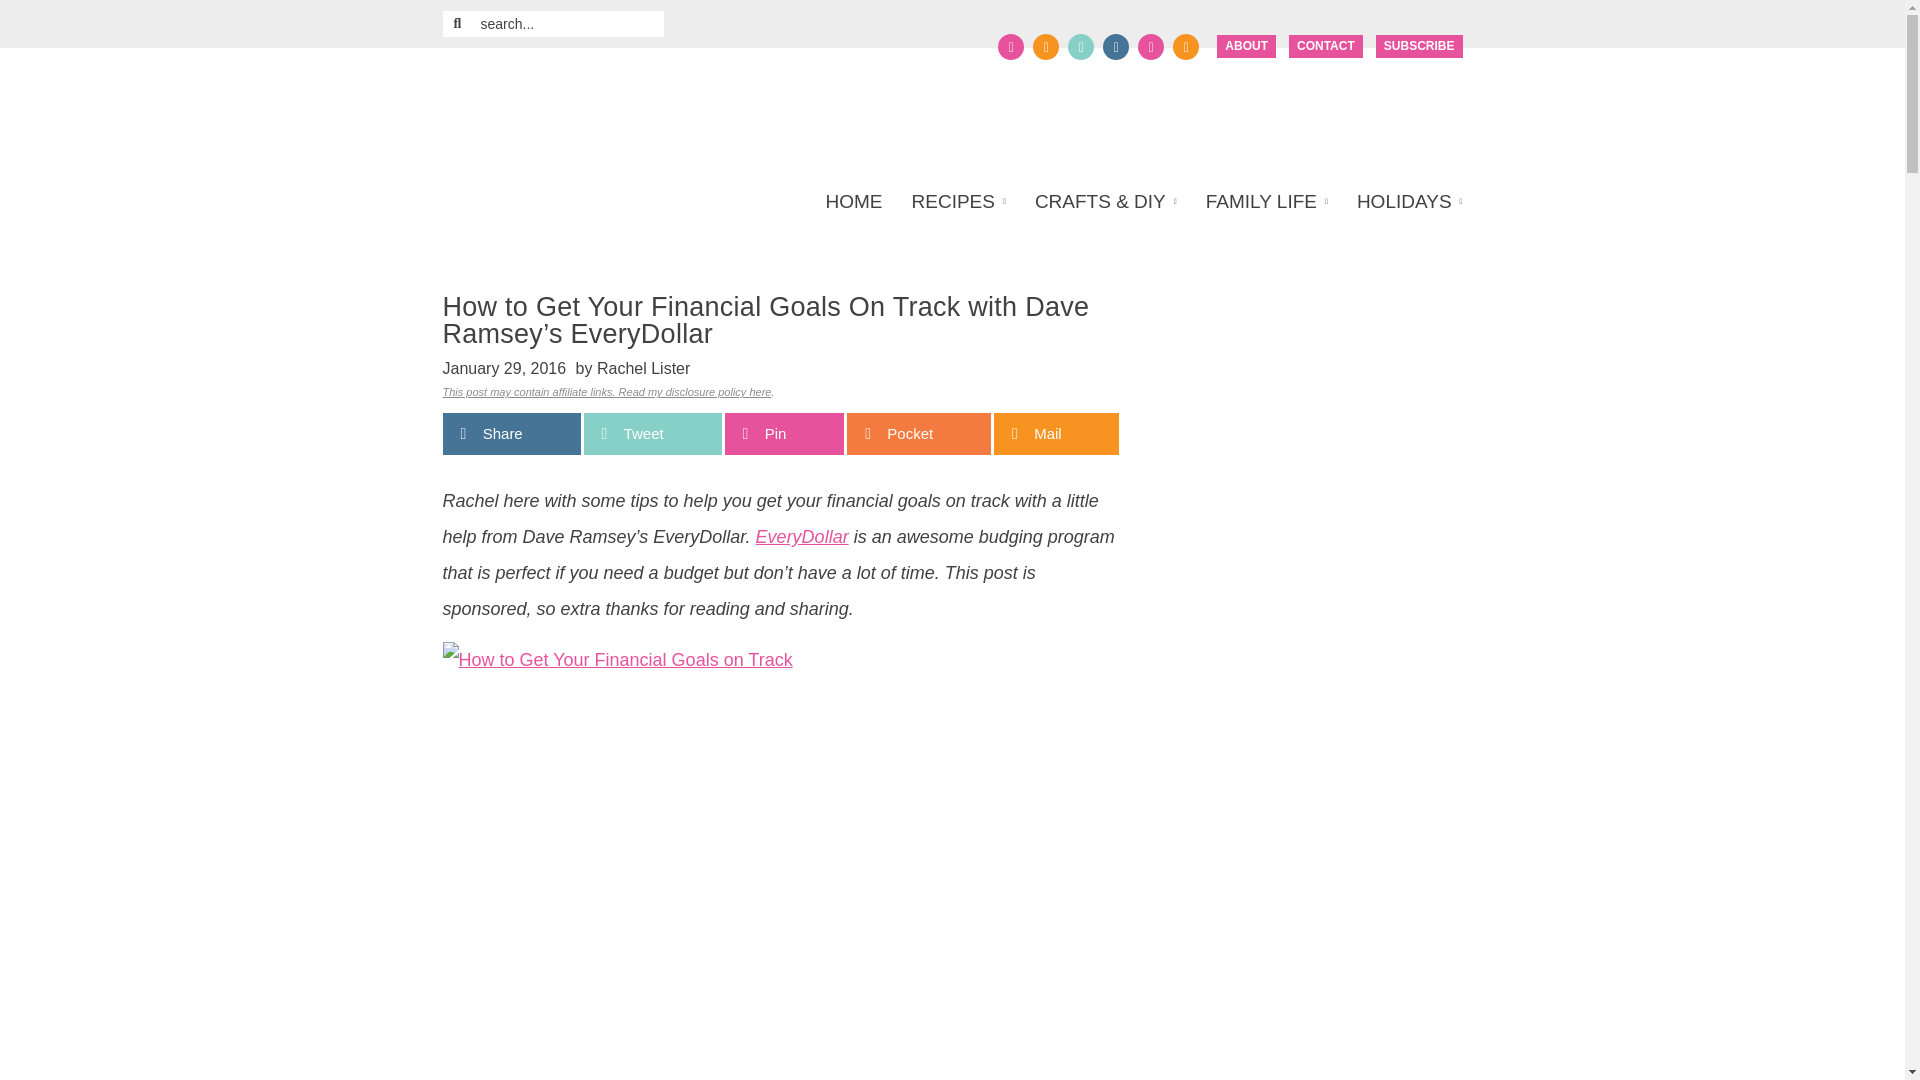  What do you see at coordinates (1046, 46) in the screenshot?
I see `Follow 5 Minutes For Mom on Twitter` at bounding box center [1046, 46].